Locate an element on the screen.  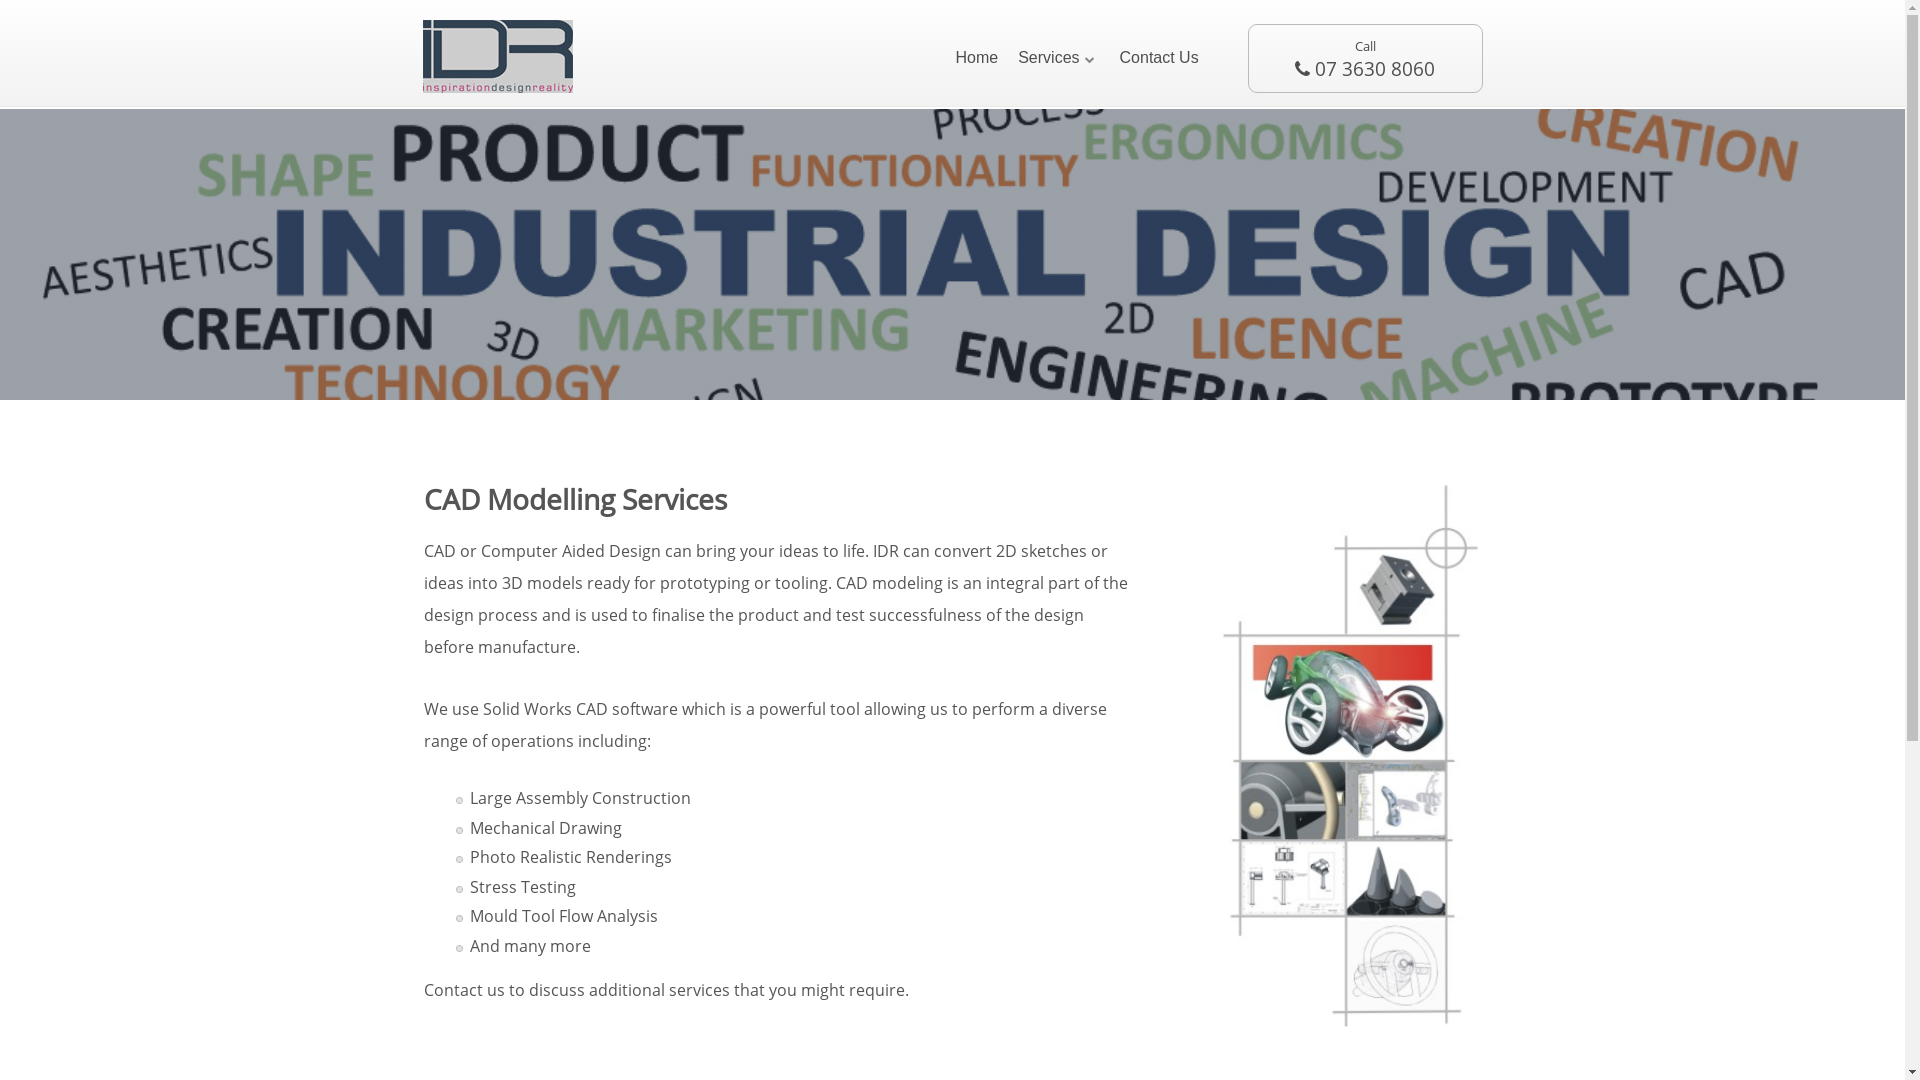
Services is located at coordinates (1058, 58).